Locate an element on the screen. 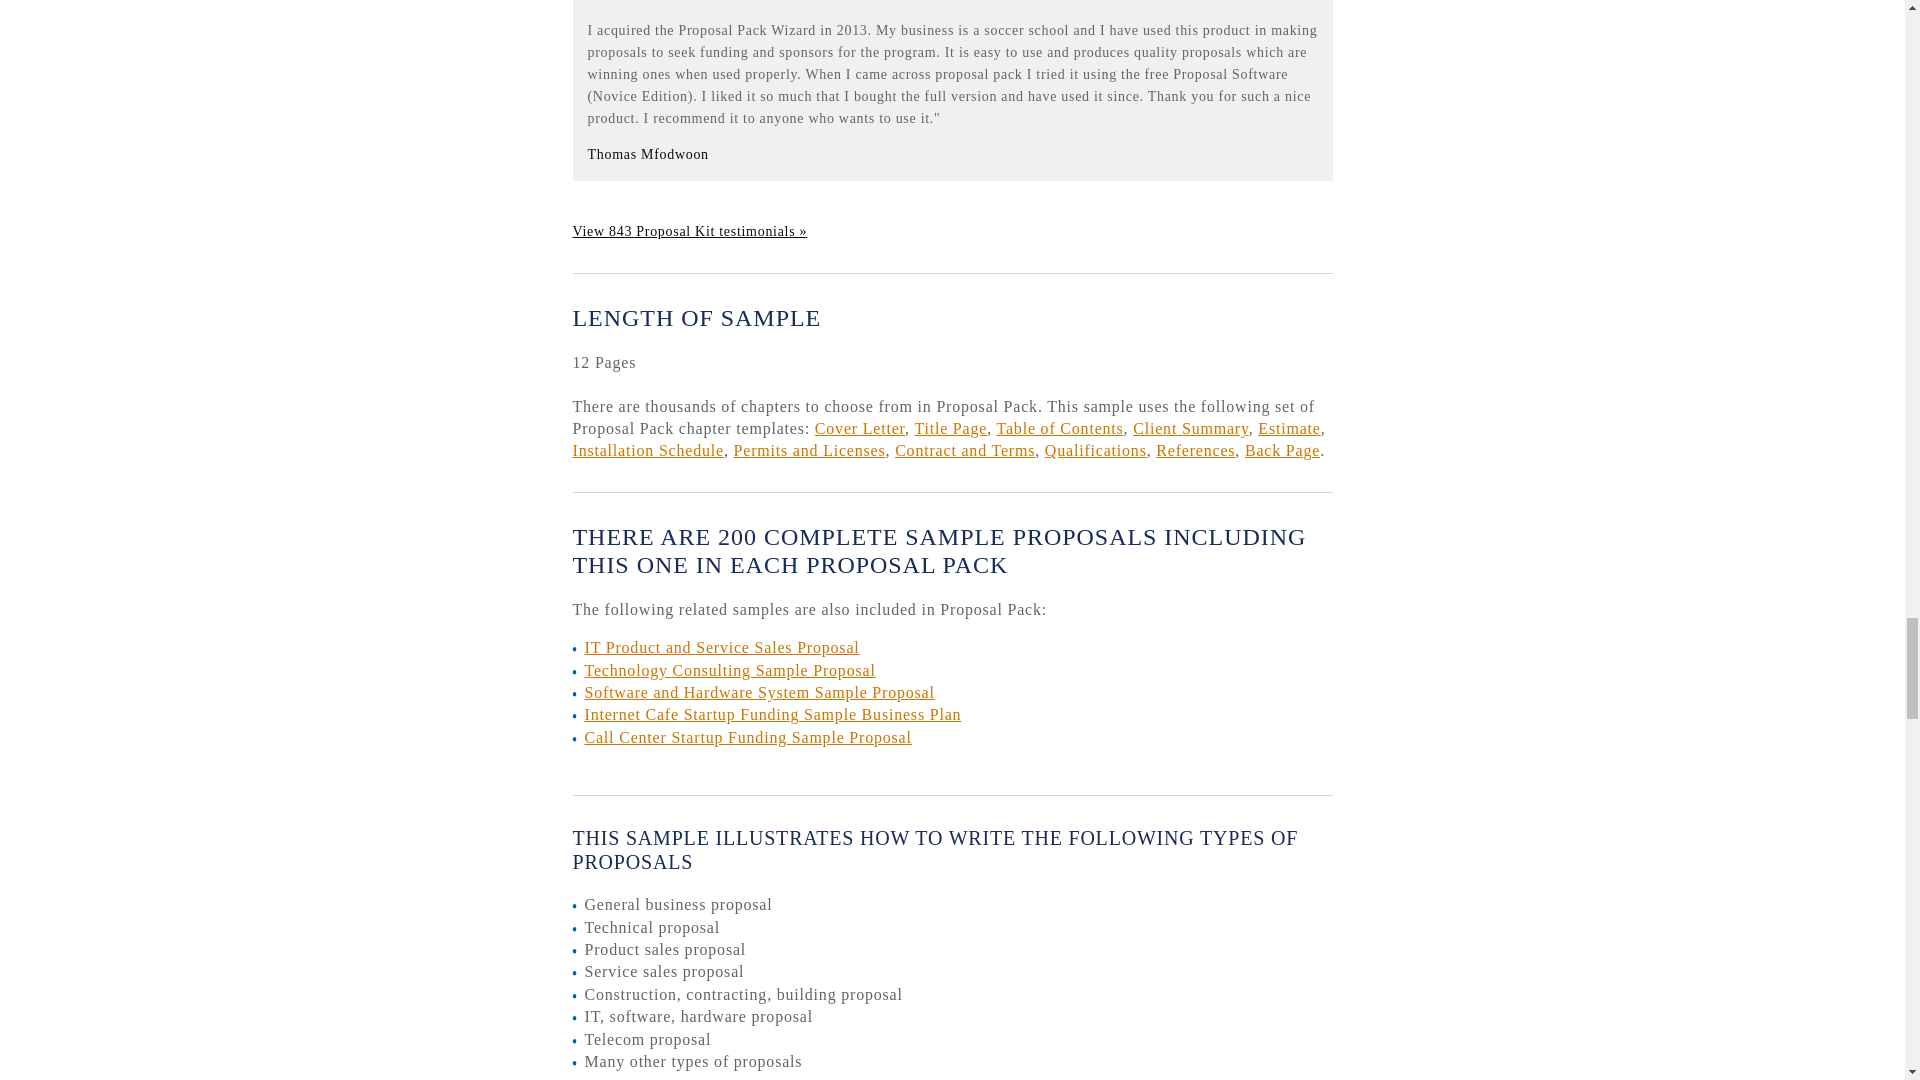 Image resolution: width=1920 pixels, height=1080 pixels. Contract and Terms is located at coordinates (964, 450).